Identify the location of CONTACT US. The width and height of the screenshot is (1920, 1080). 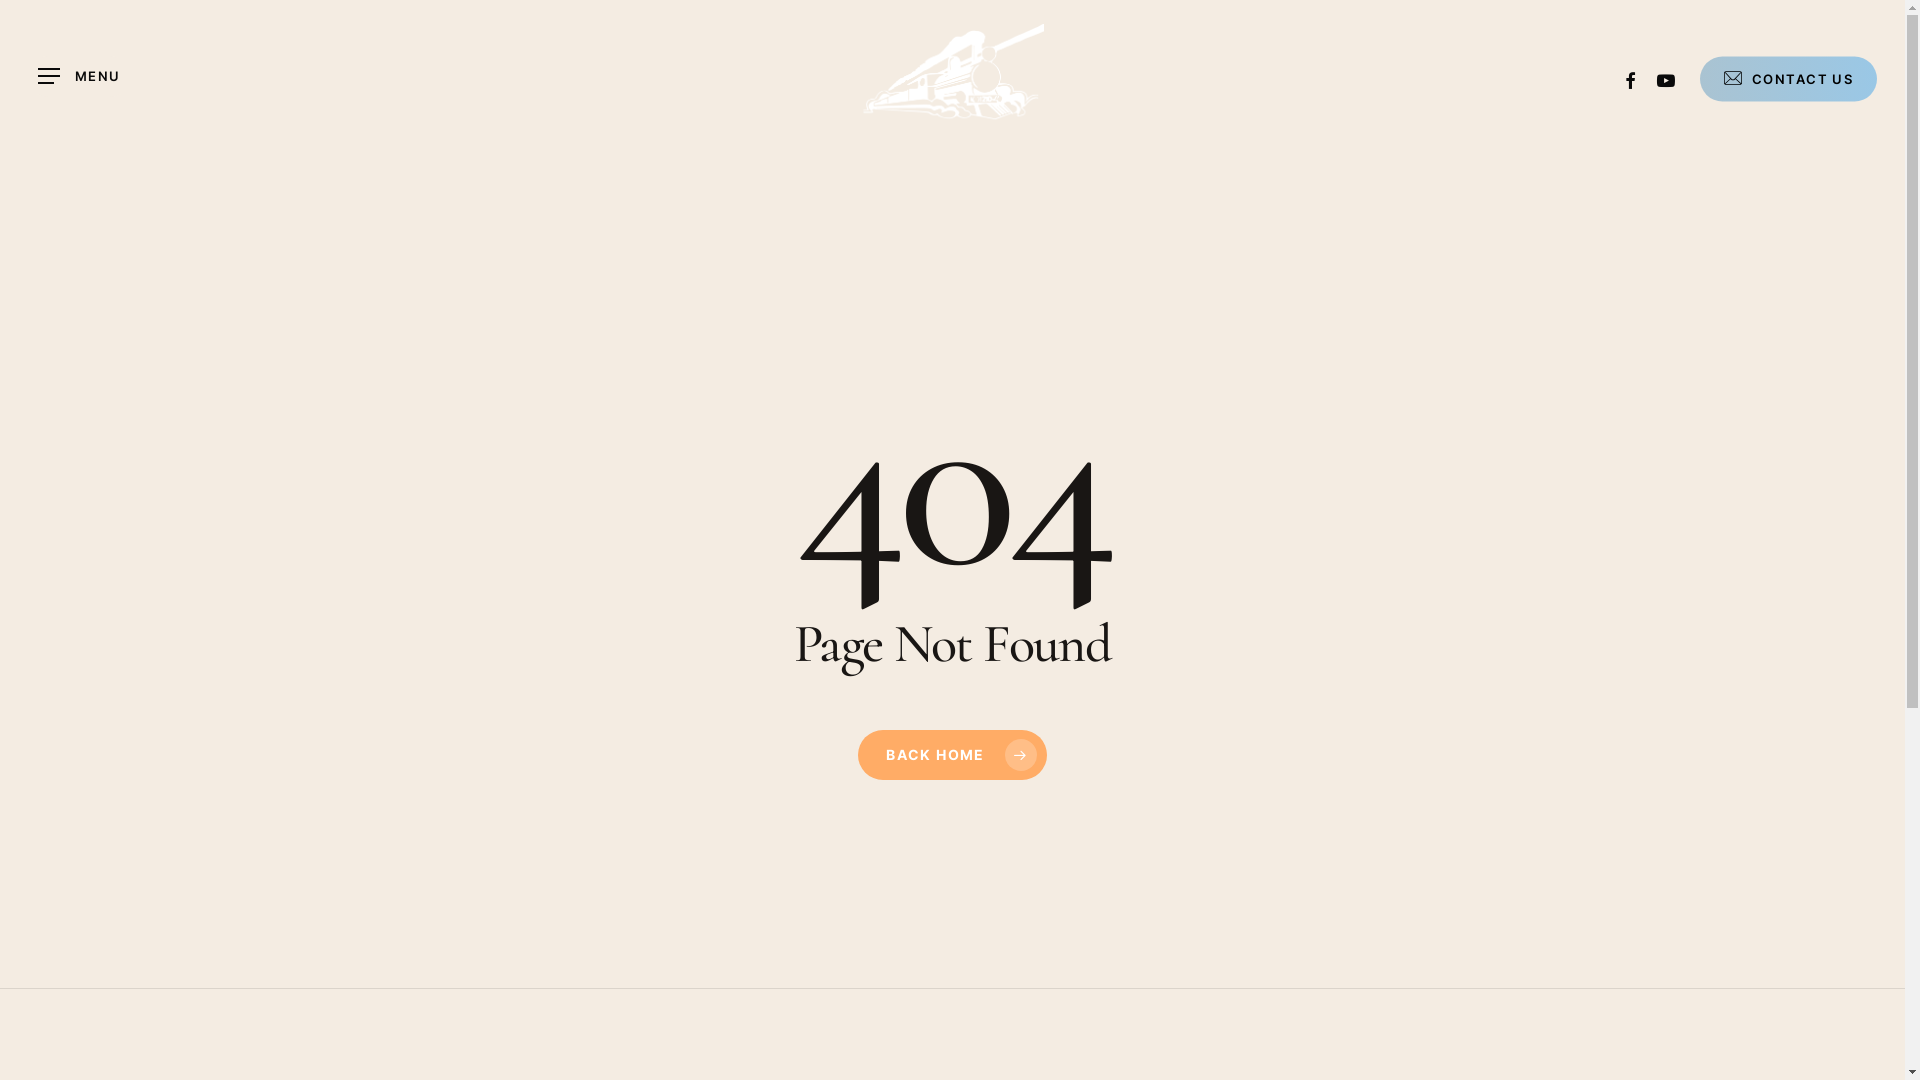
(1788, 78).